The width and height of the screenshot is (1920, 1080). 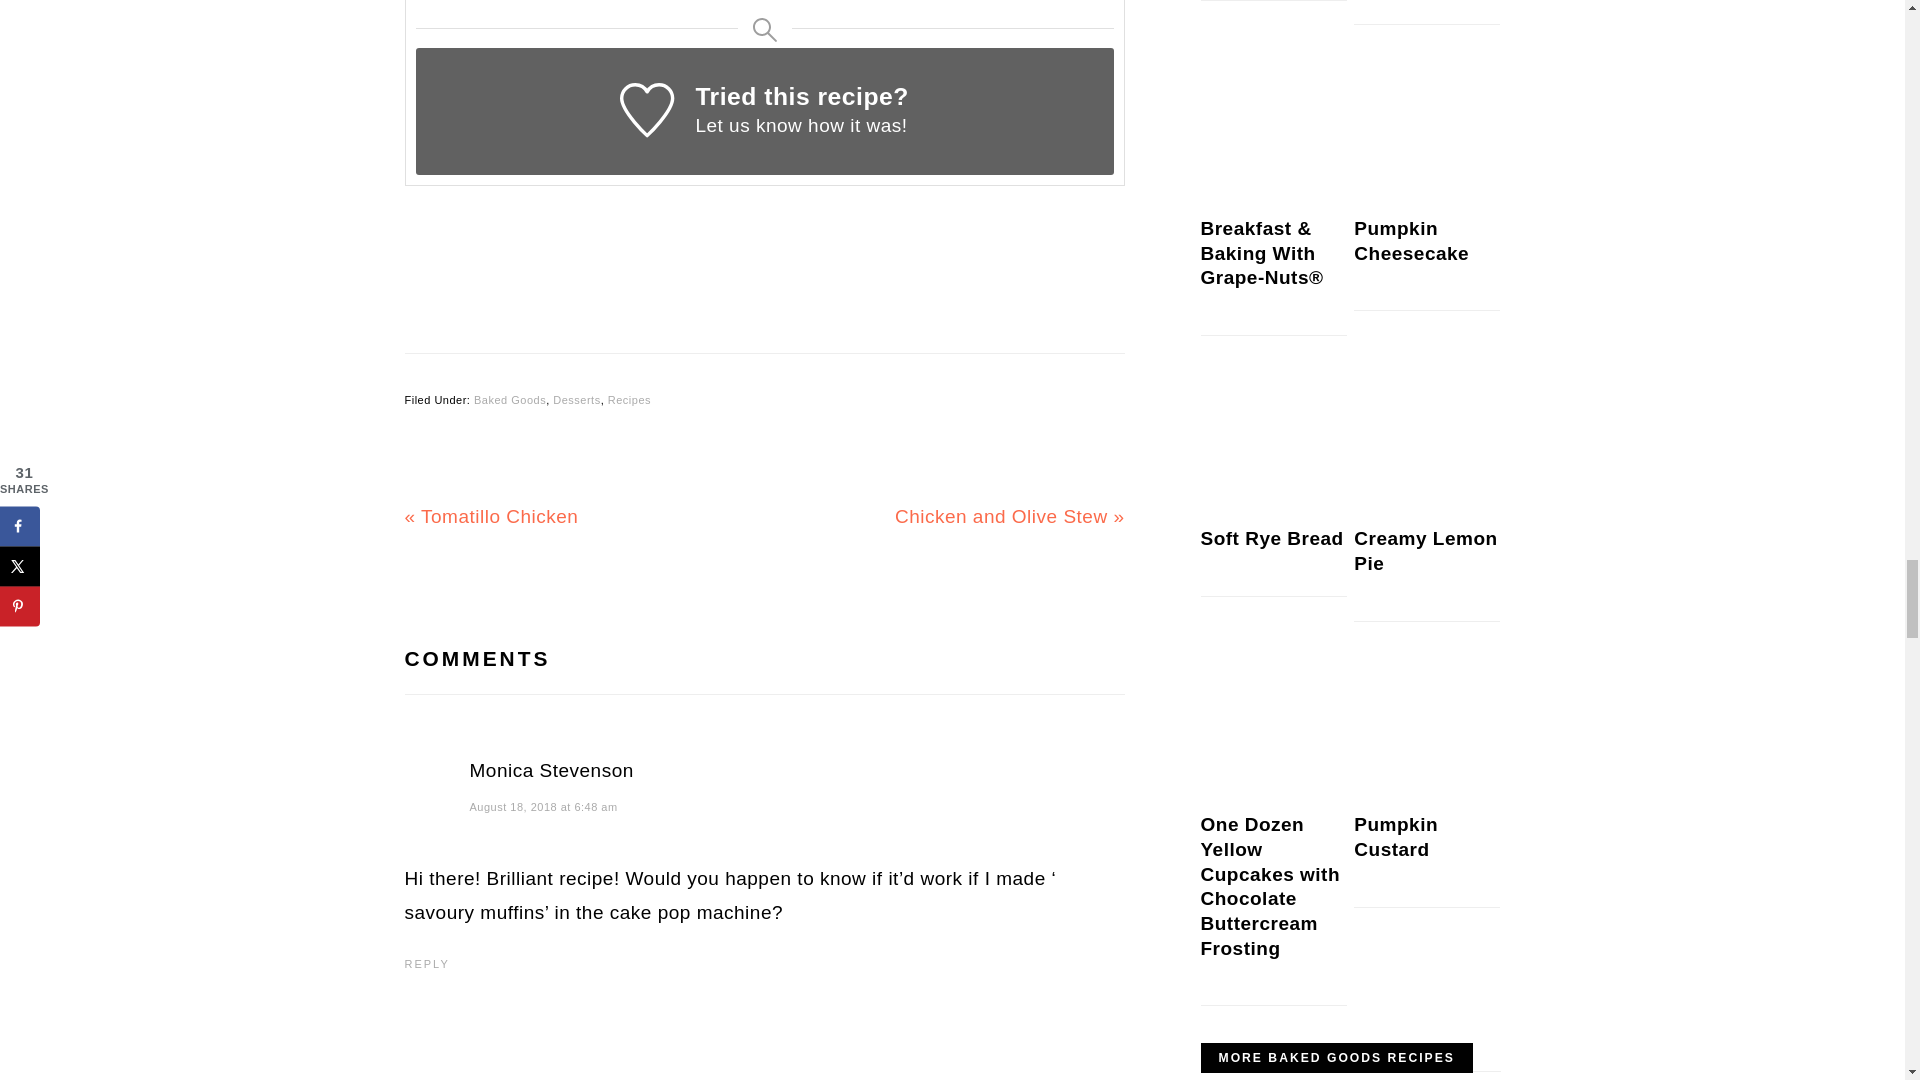 I want to click on Recipes, so click(x=629, y=400).